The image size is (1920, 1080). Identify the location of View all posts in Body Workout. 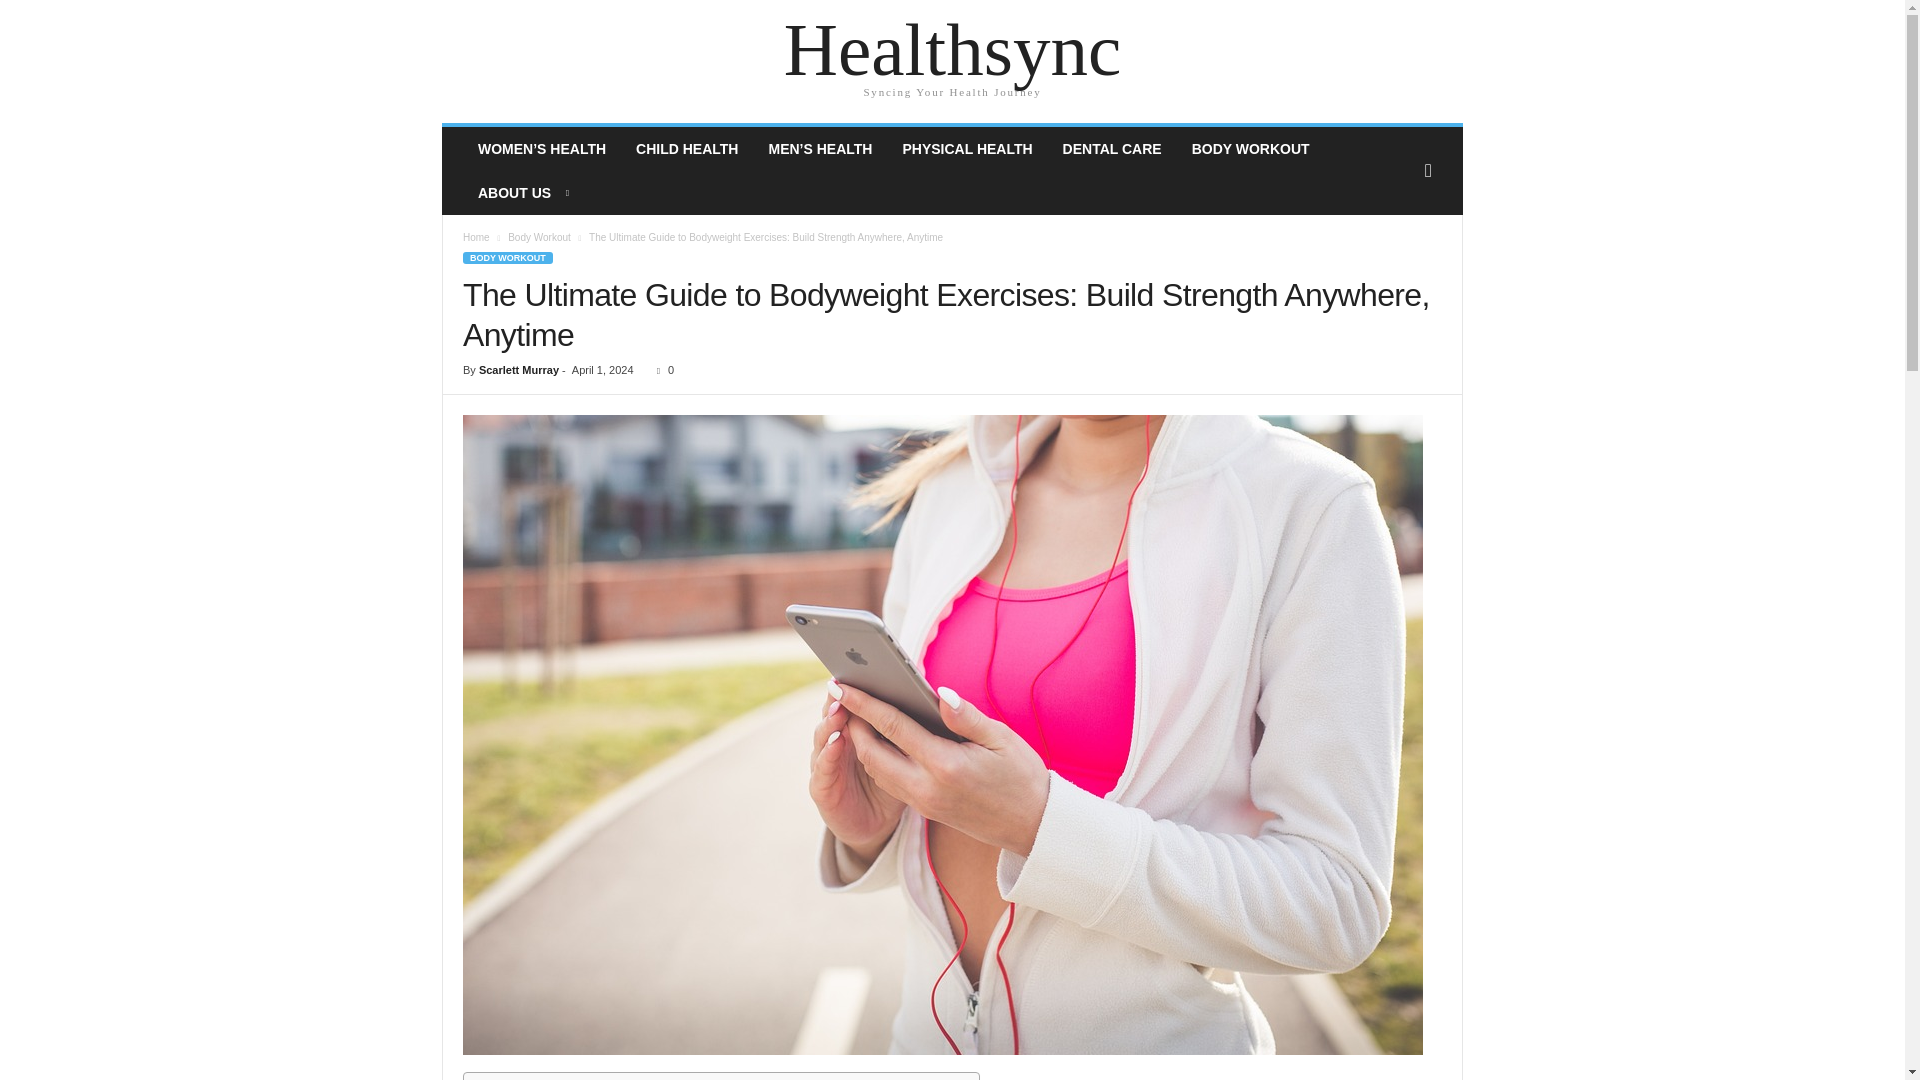
(539, 238).